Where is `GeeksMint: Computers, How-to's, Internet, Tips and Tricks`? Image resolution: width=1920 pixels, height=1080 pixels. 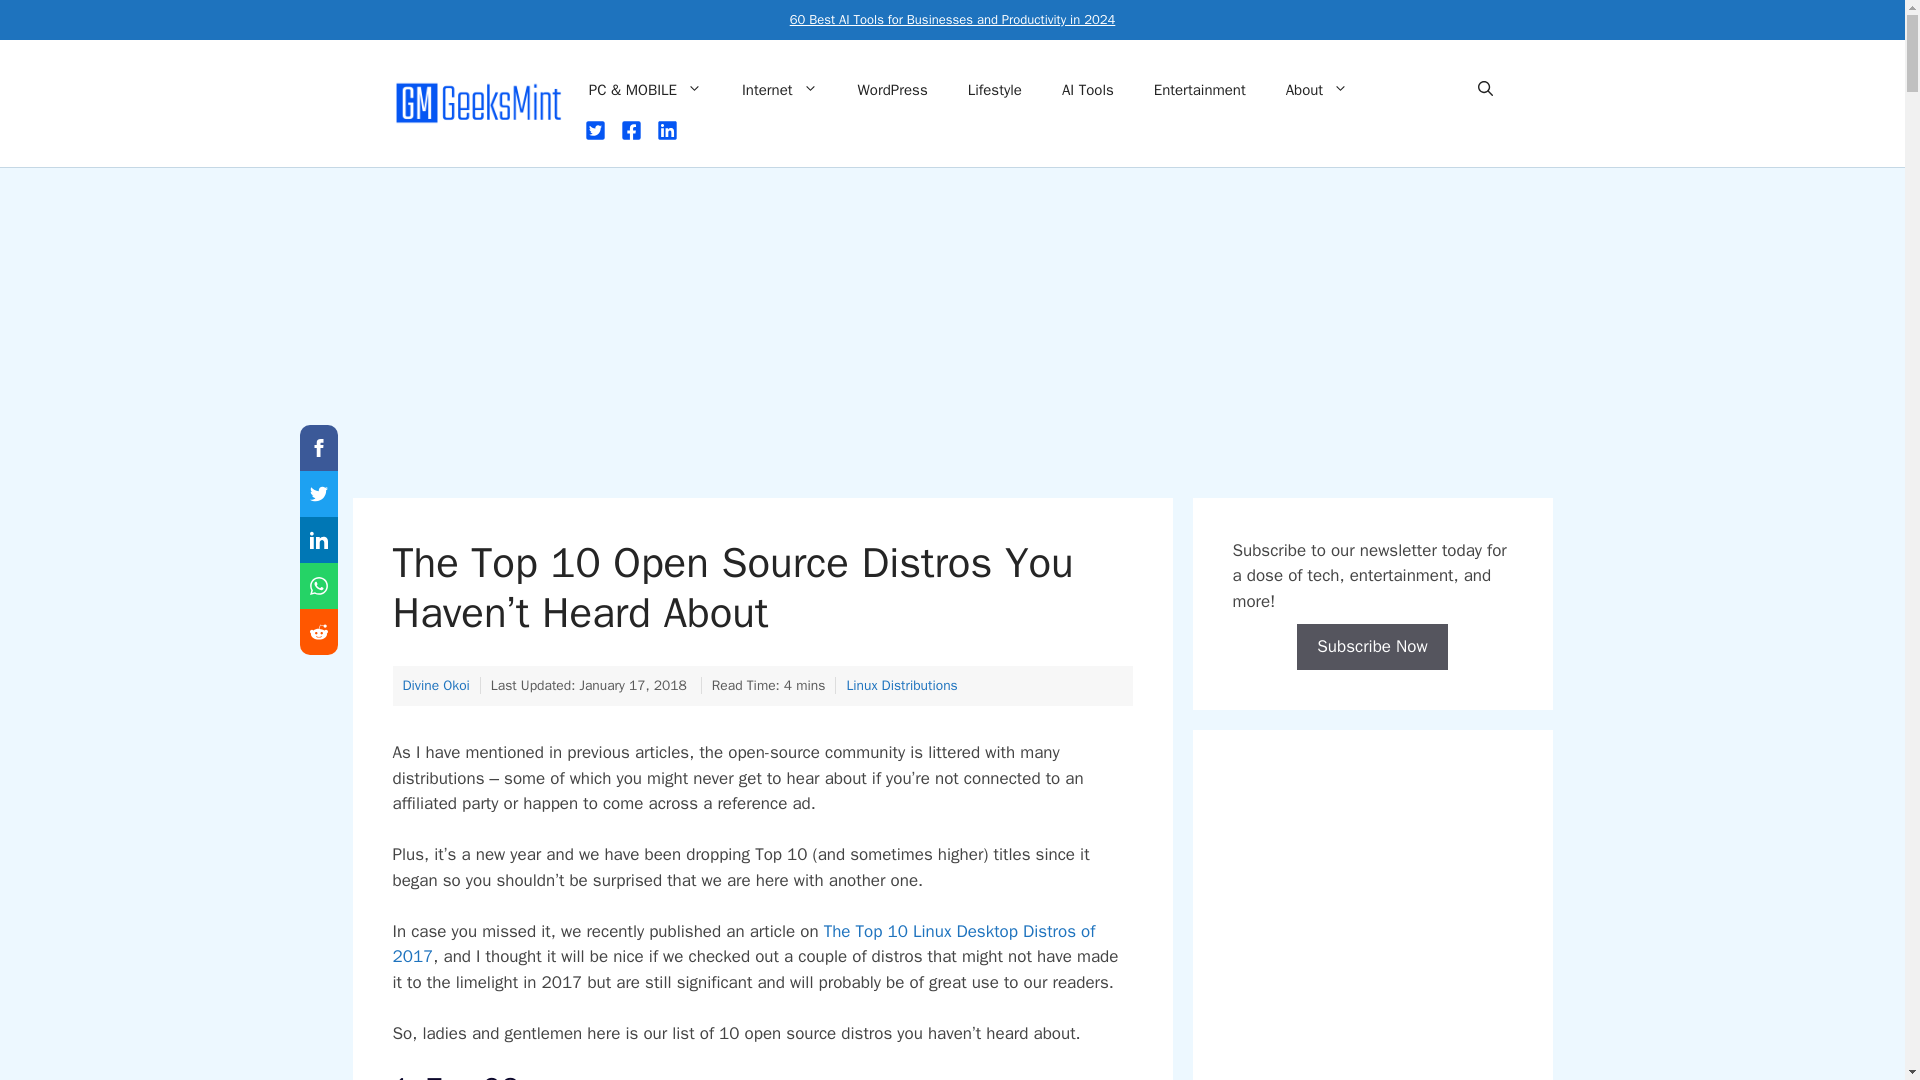
GeeksMint: Computers, How-to's, Internet, Tips and Tricks is located at coordinates (480, 102).